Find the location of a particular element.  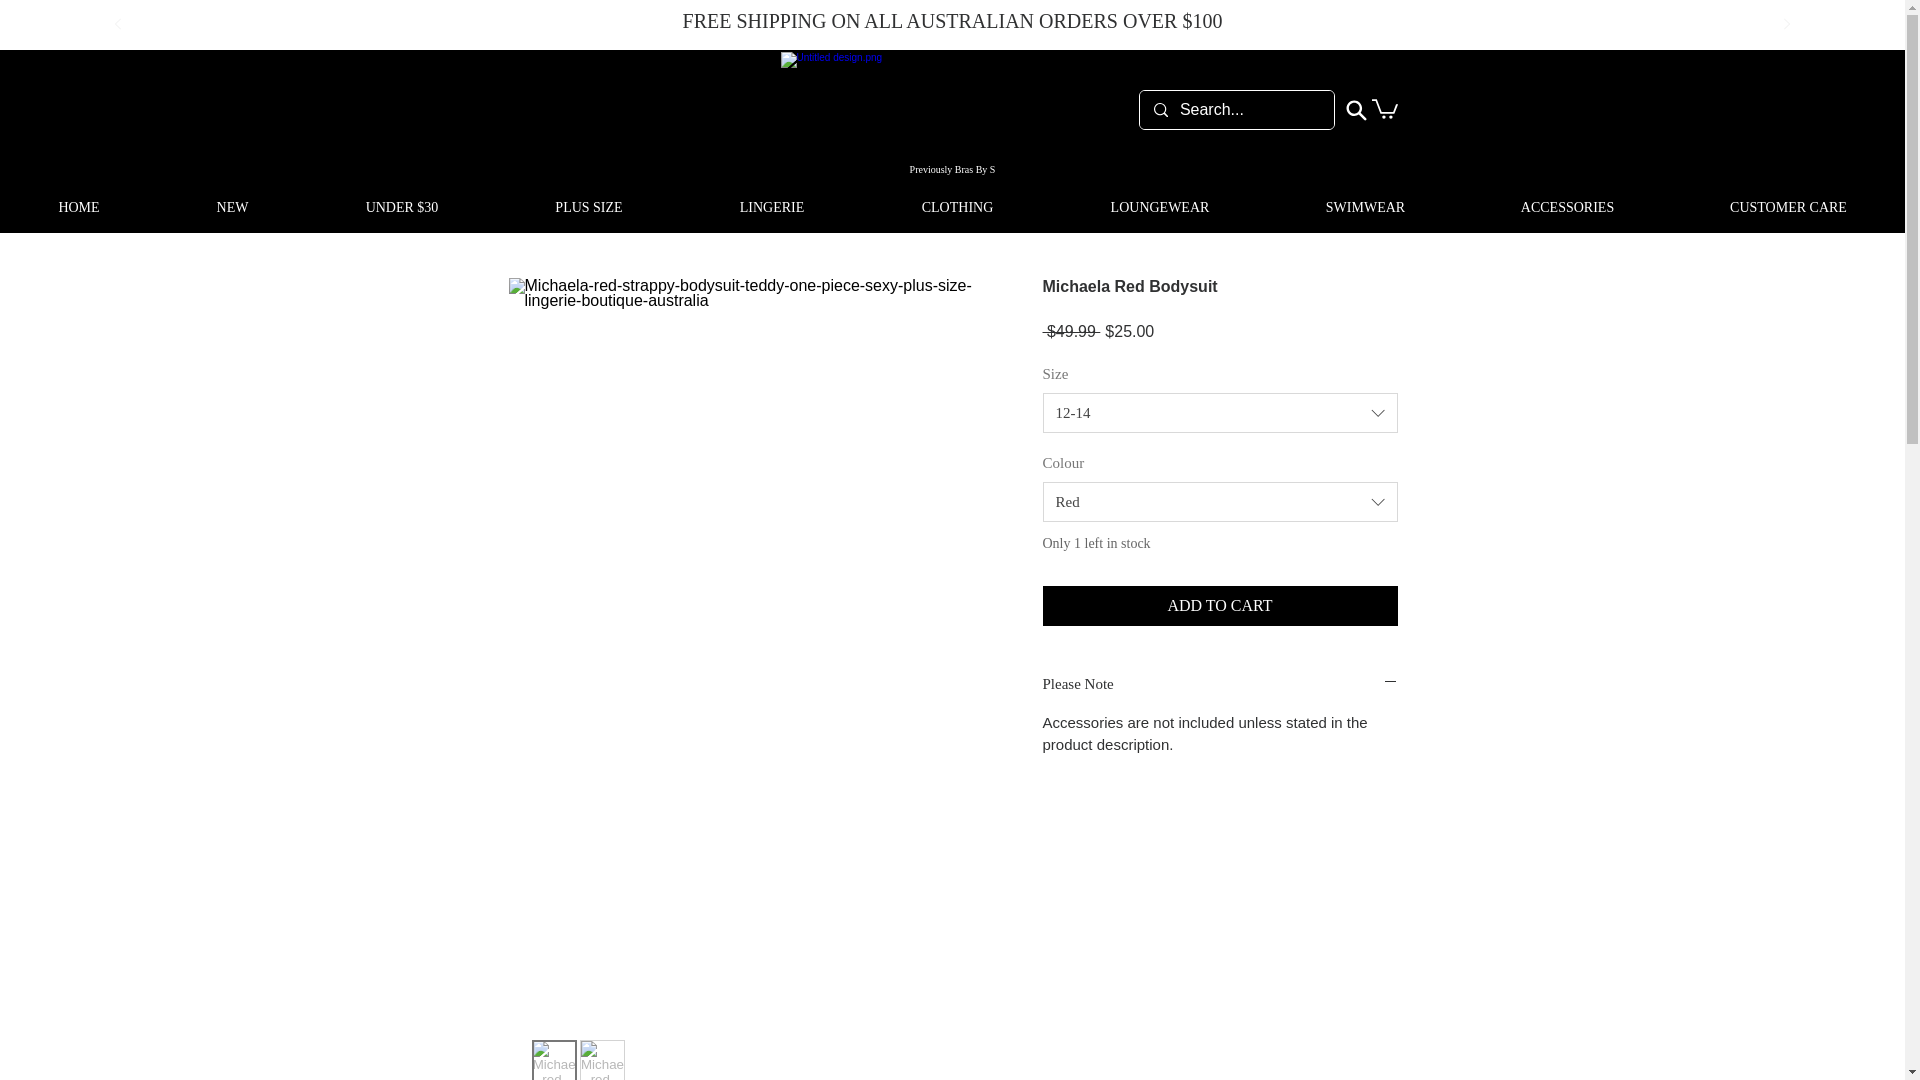

LOUNGEWEAR is located at coordinates (1160, 208).